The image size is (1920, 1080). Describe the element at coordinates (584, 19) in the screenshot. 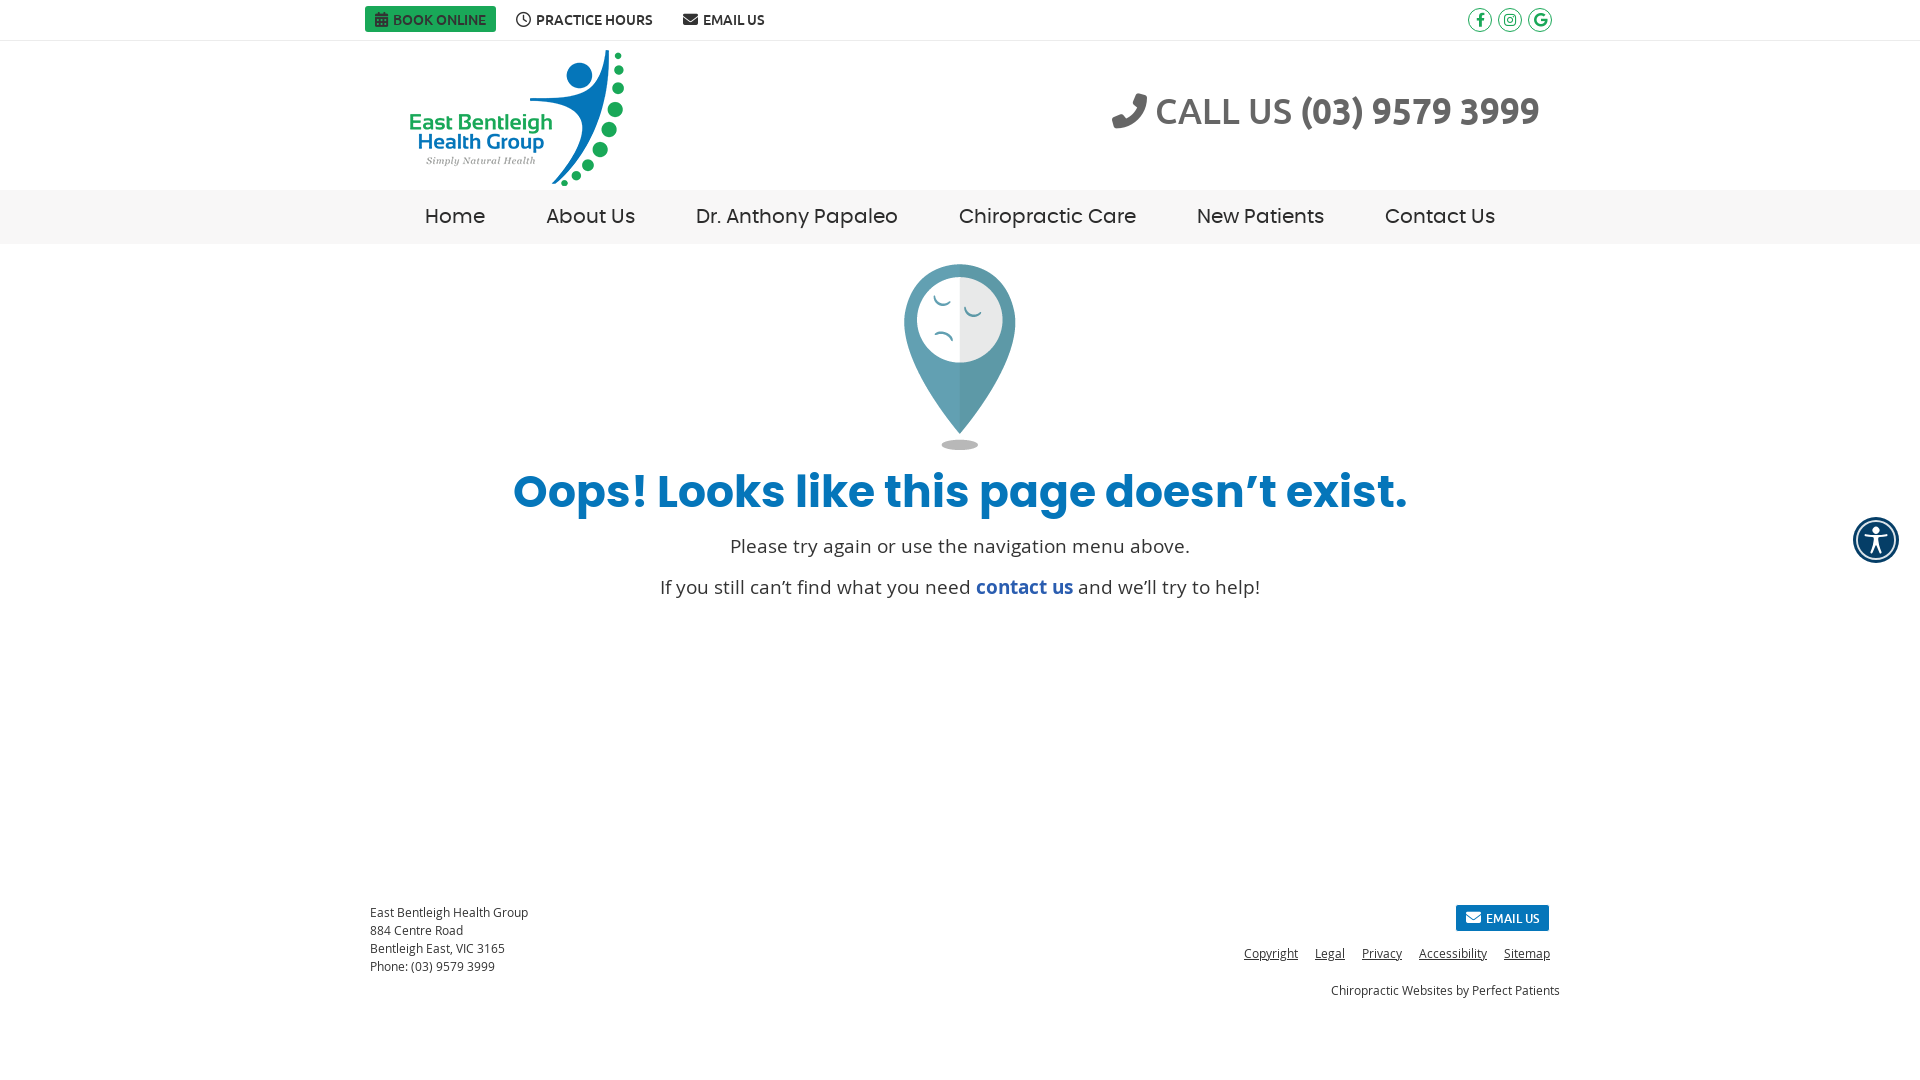

I see `PRACTICE HOURS` at that location.